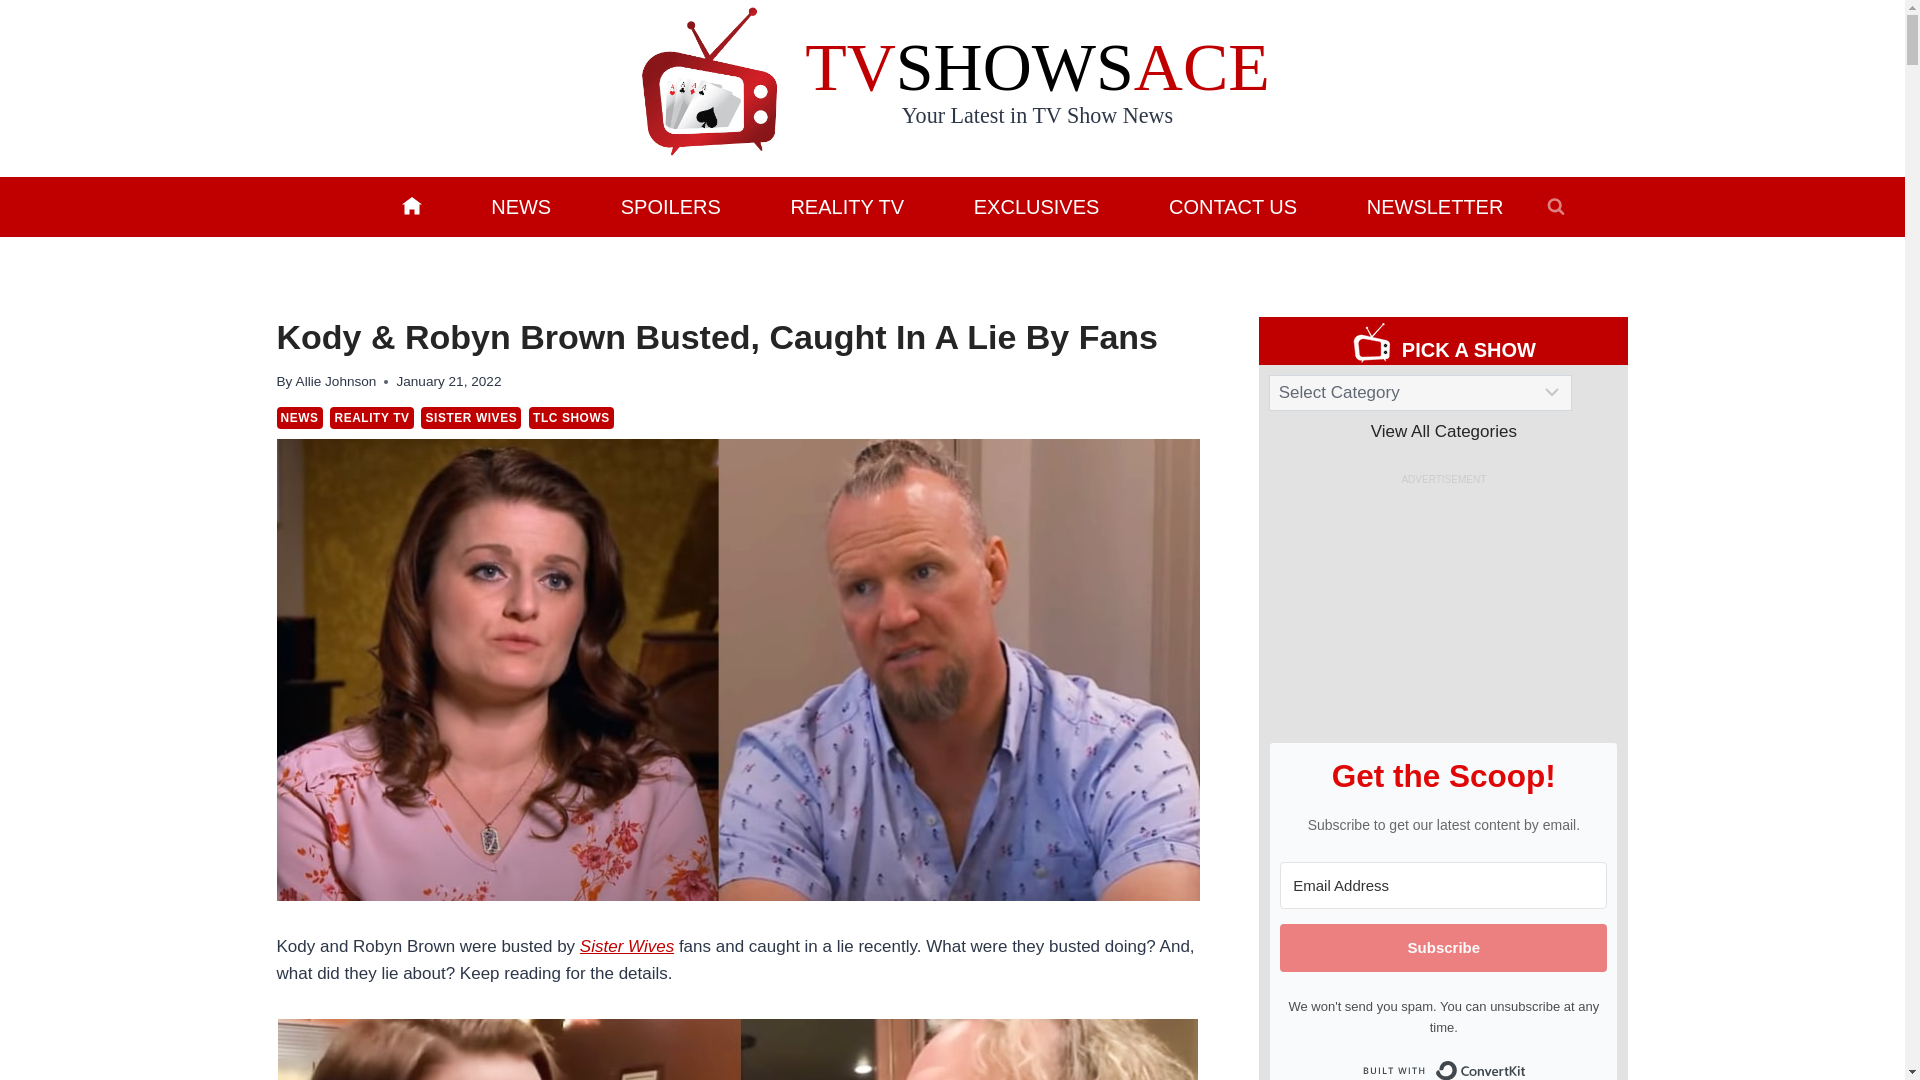 Image resolution: width=1920 pixels, height=1080 pixels. I want to click on REALITY TV, so click(847, 206).